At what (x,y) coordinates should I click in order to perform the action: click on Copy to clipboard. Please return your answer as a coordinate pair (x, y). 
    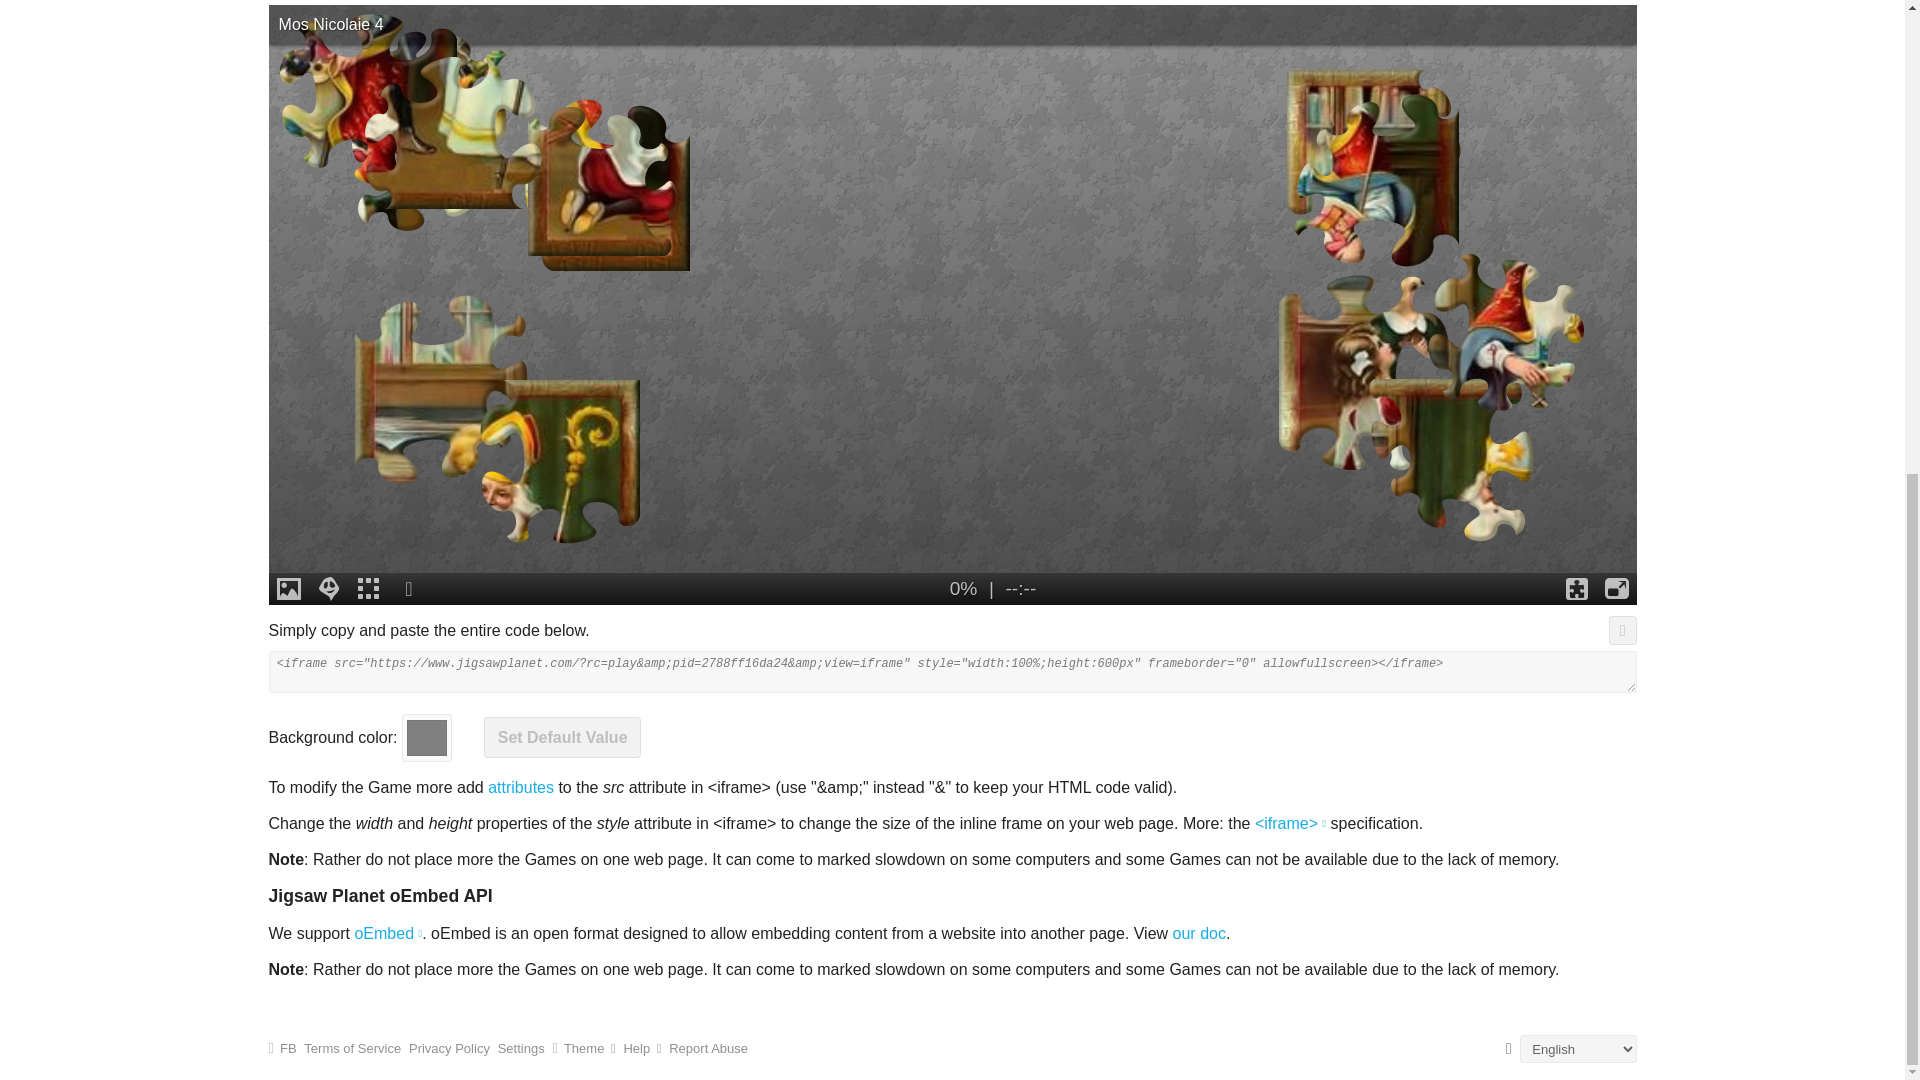
    Looking at the image, I should click on (1622, 629).